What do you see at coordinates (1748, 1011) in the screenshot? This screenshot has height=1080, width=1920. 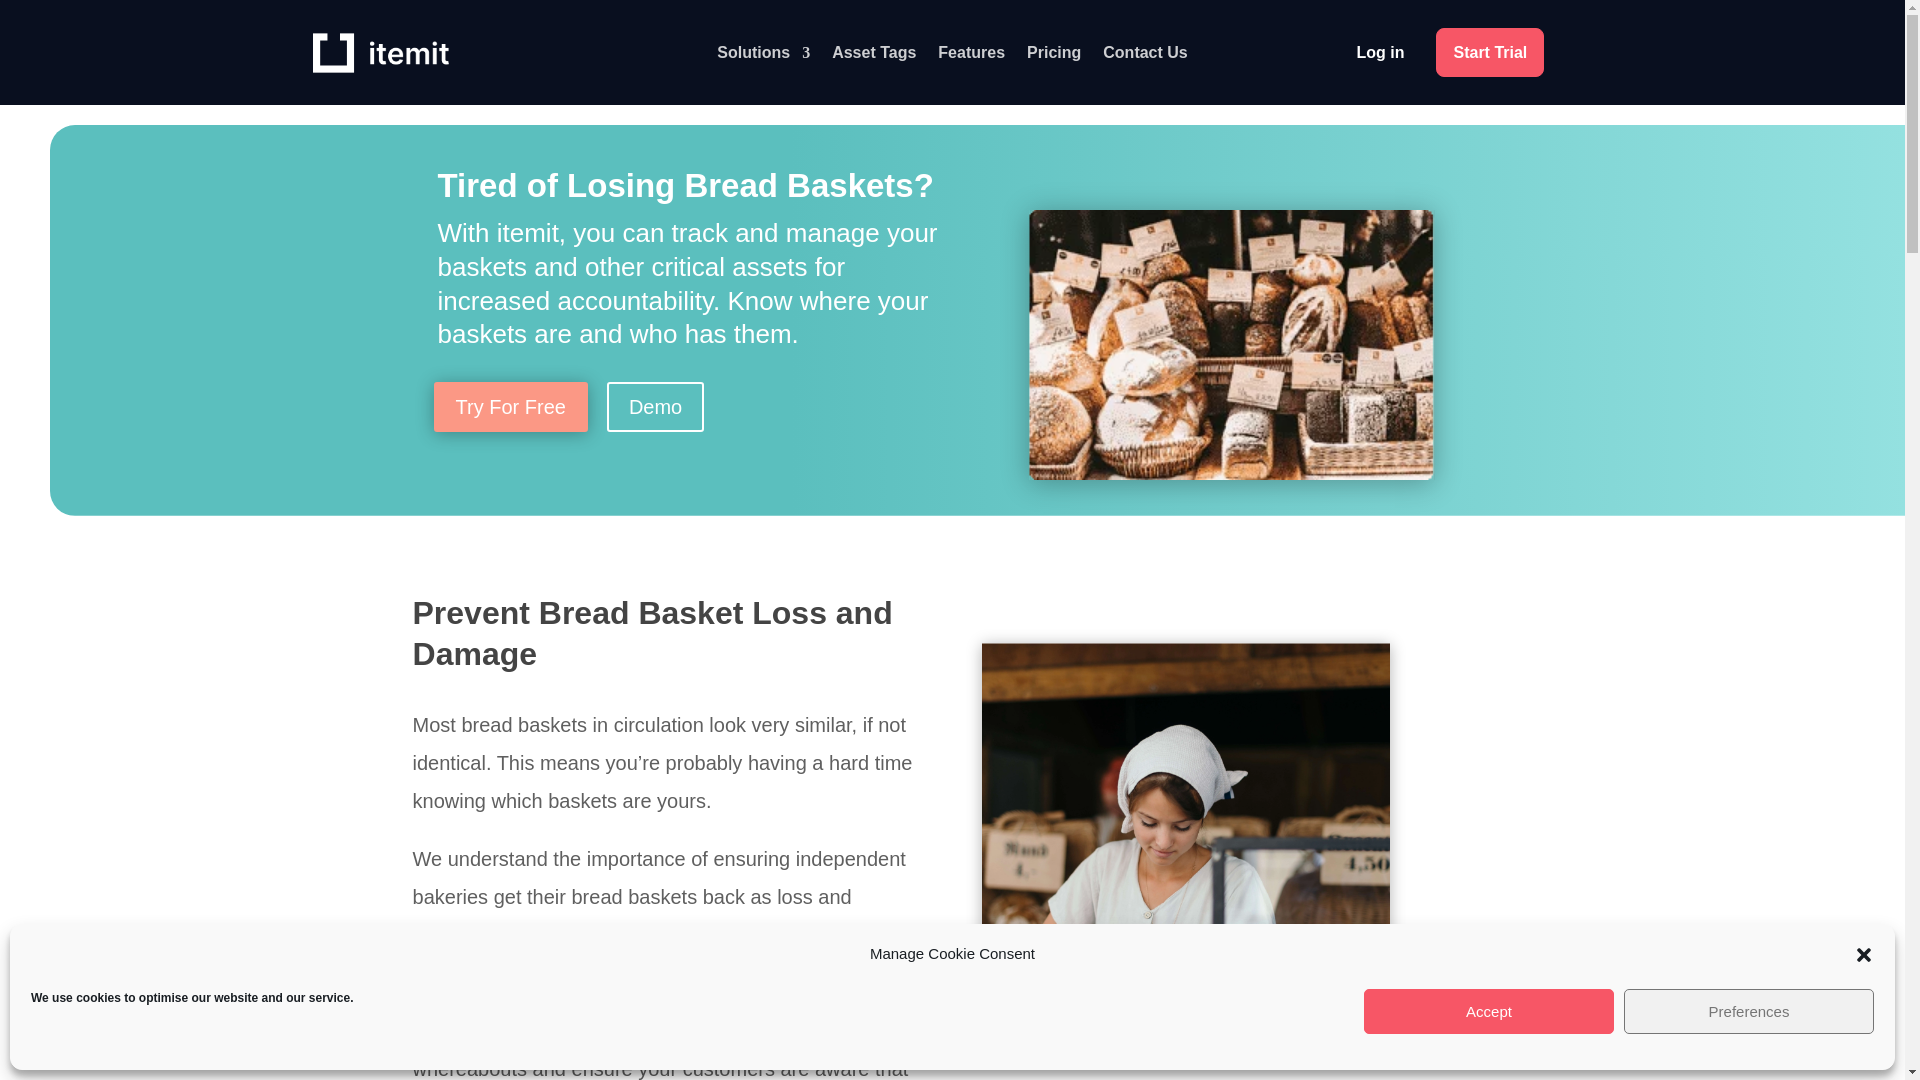 I see `Preferences` at bounding box center [1748, 1011].